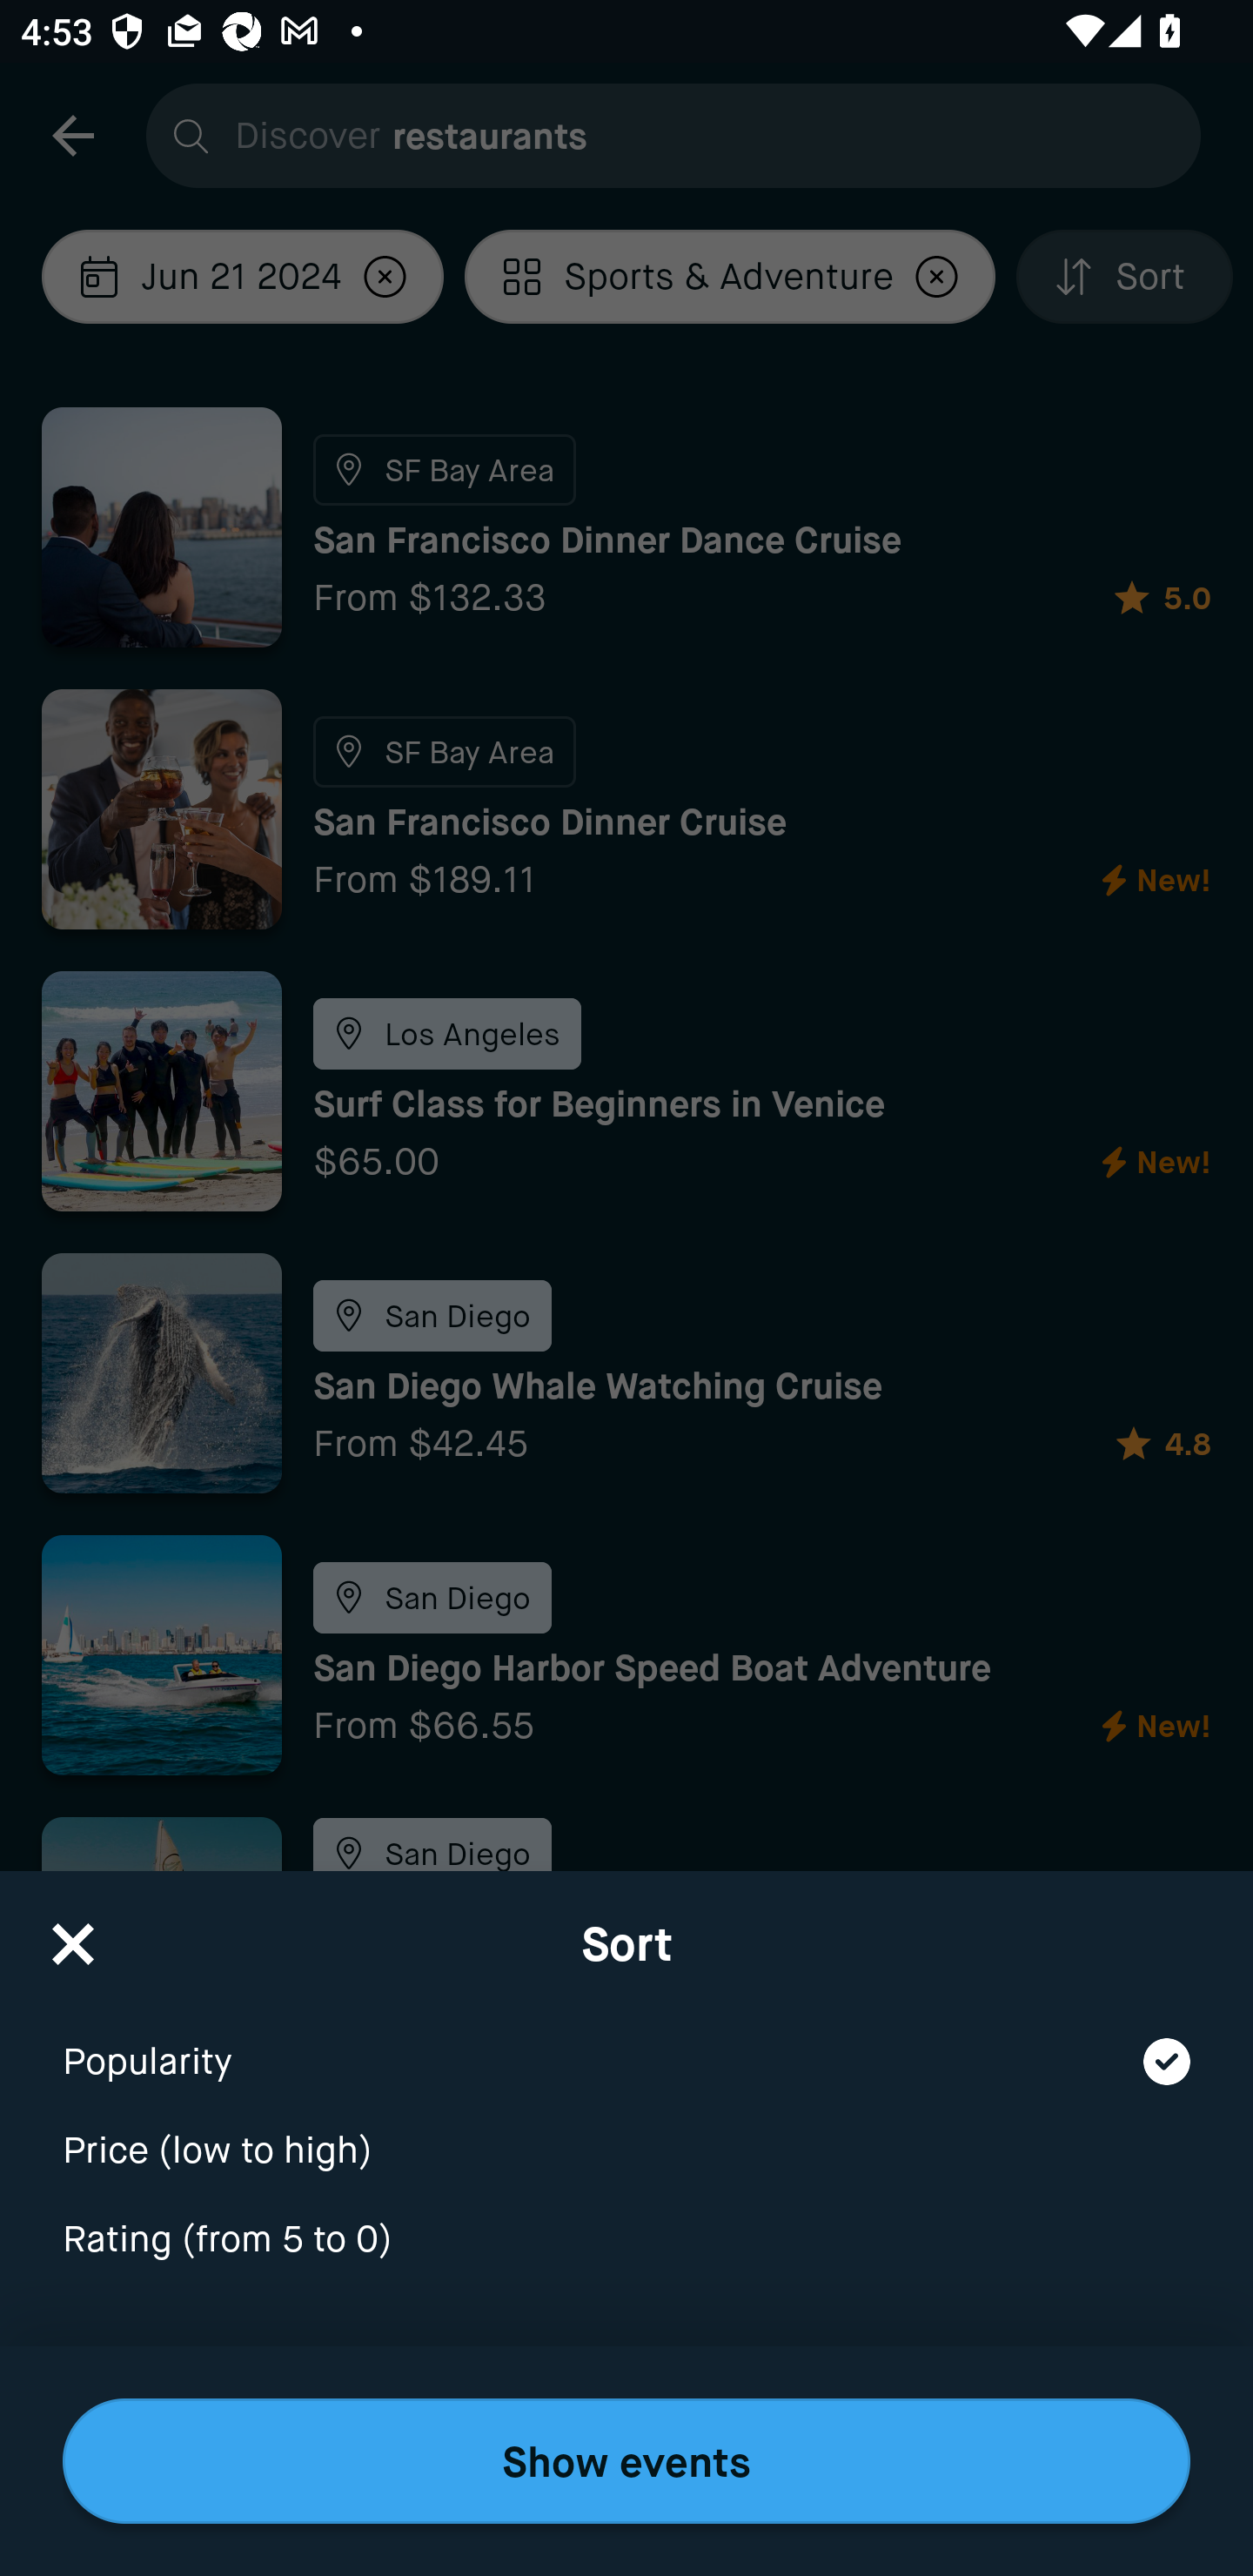 This screenshot has width=1253, height=2576. Describe the element at coordinates (626, 2131) in the screenshot. I see `Price (low to high)` at that location.